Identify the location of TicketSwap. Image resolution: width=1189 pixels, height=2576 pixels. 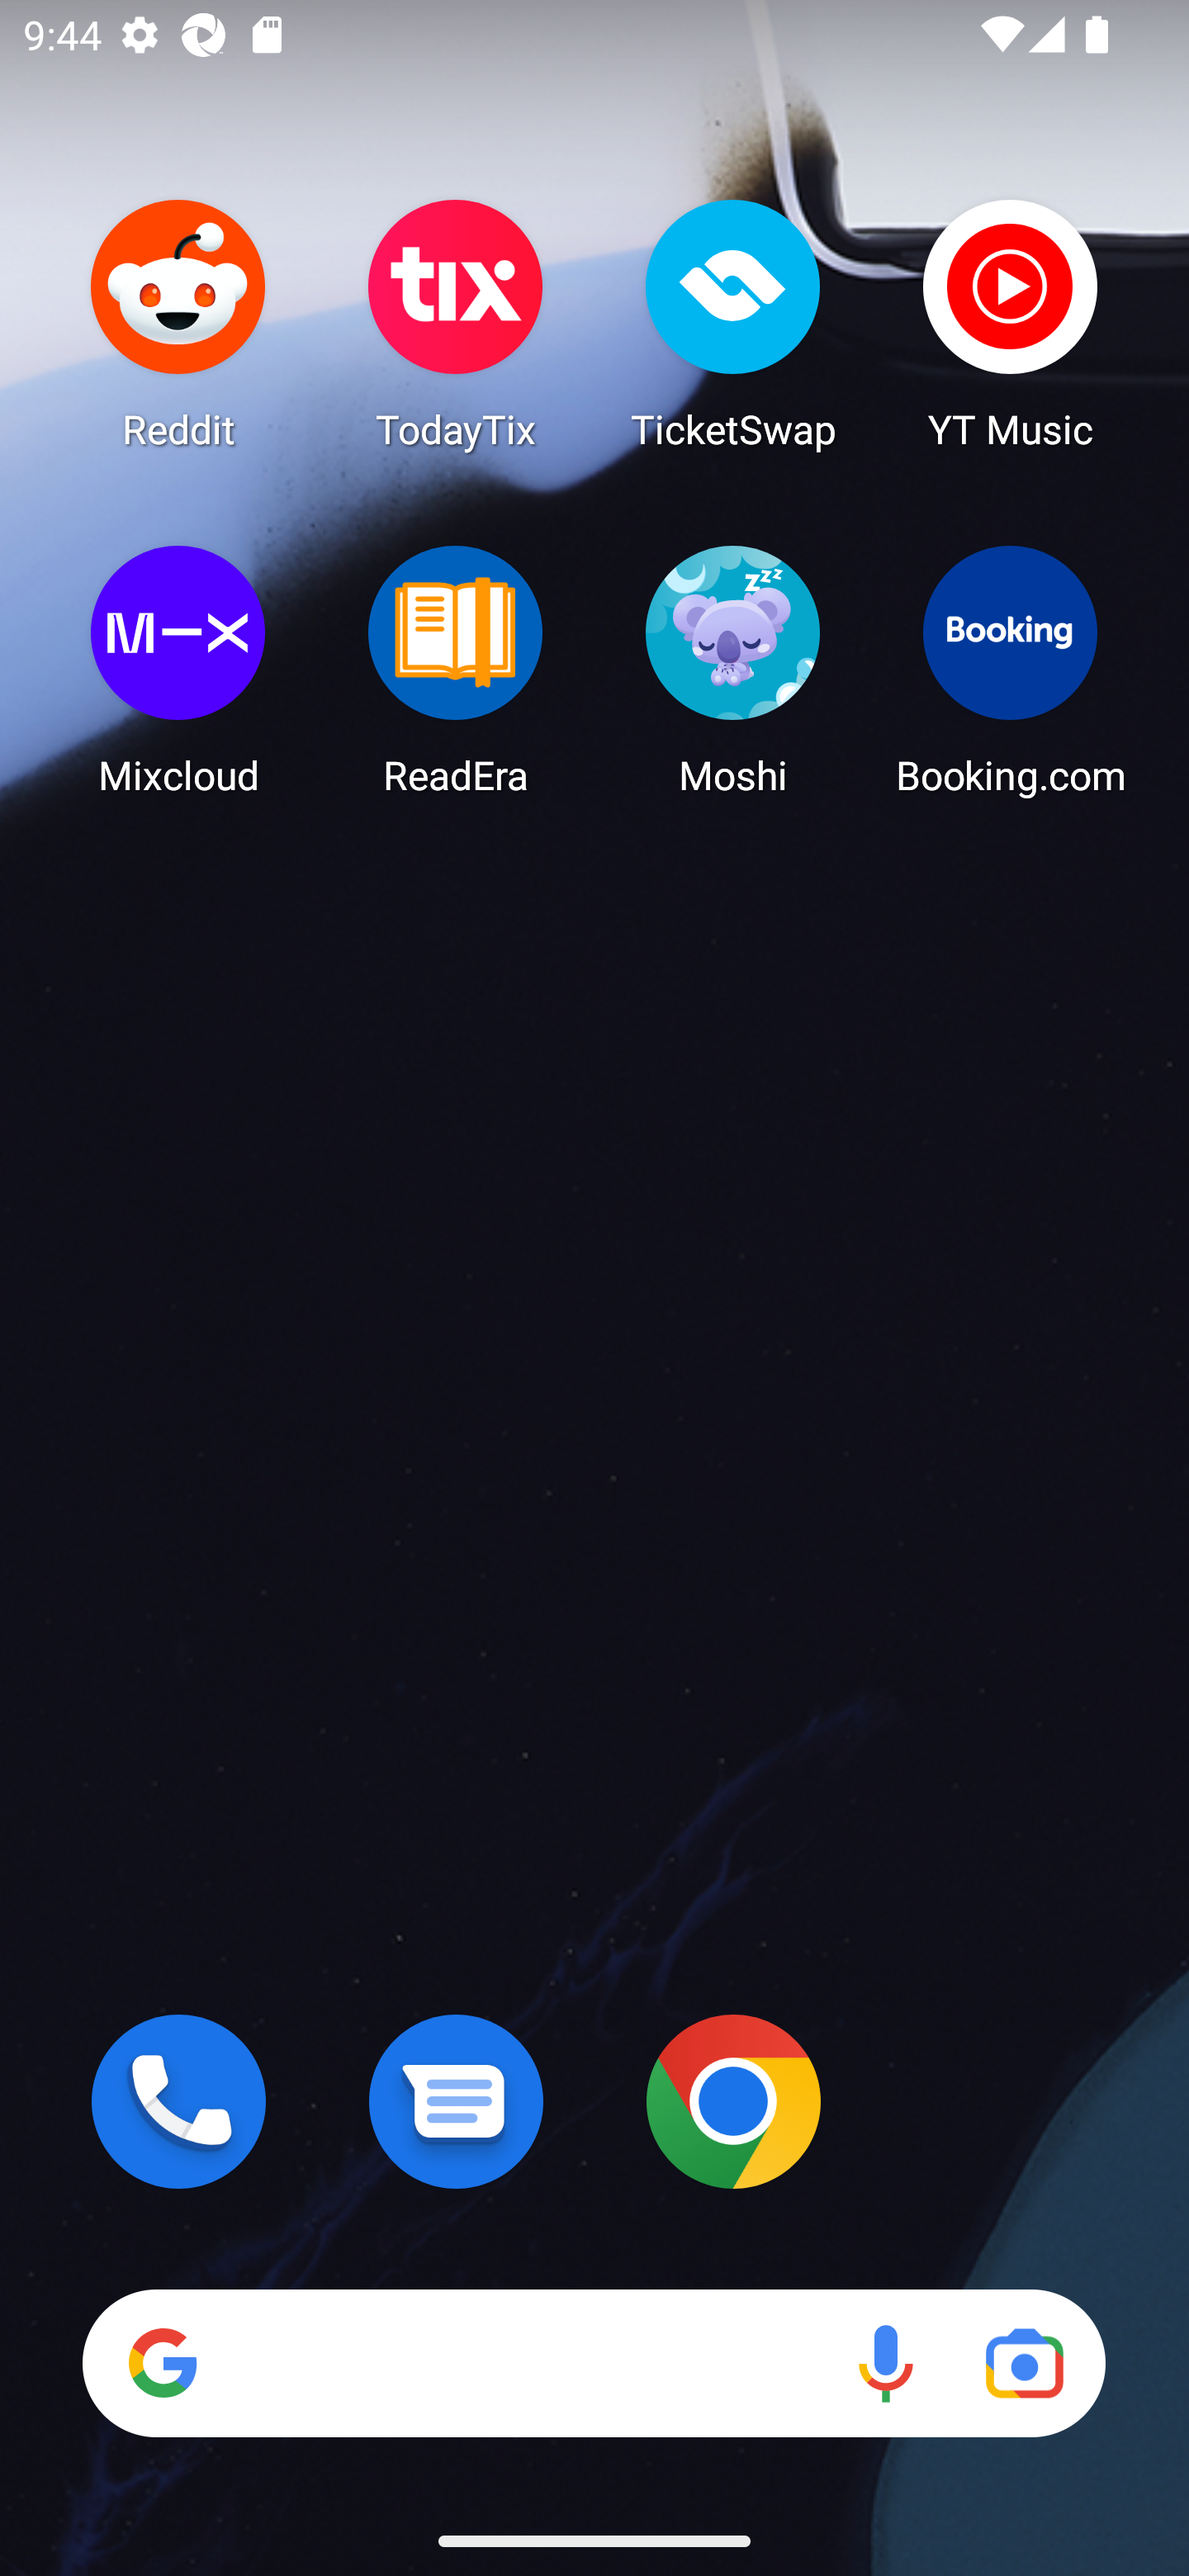
(733, 324).